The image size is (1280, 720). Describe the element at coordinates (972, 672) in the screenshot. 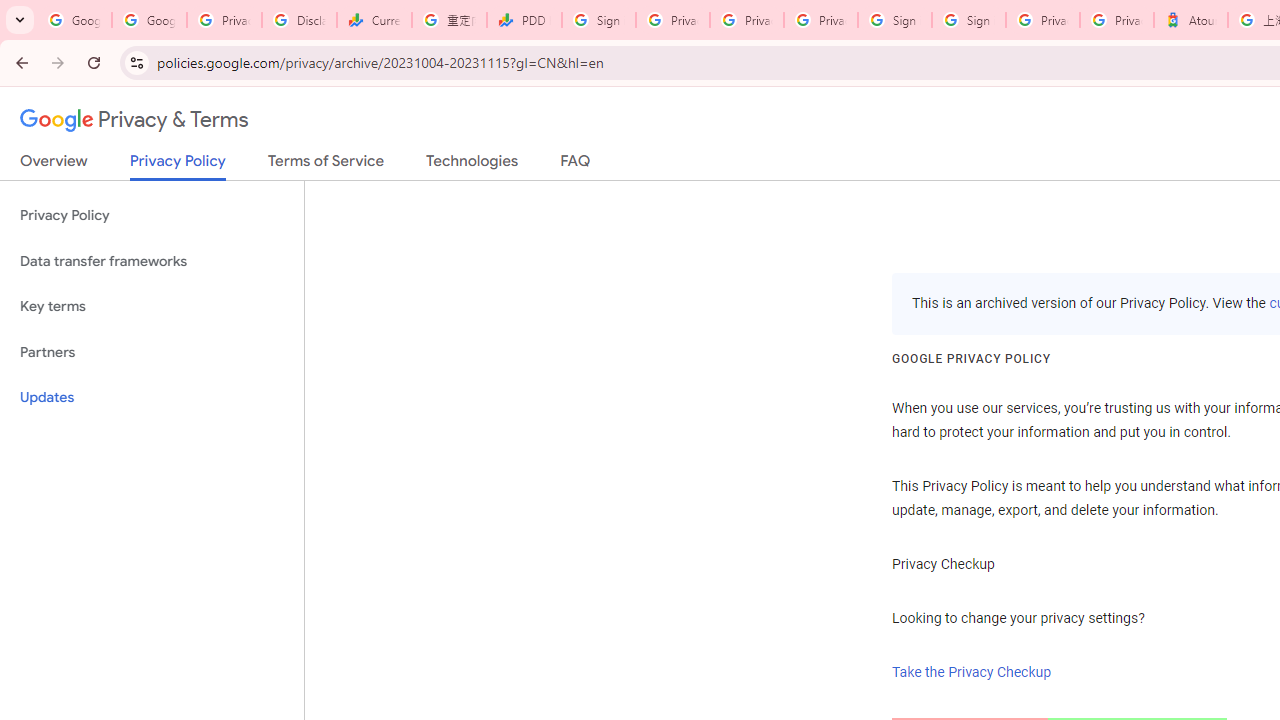

I see `Take the Privacy Checkup` at that location.